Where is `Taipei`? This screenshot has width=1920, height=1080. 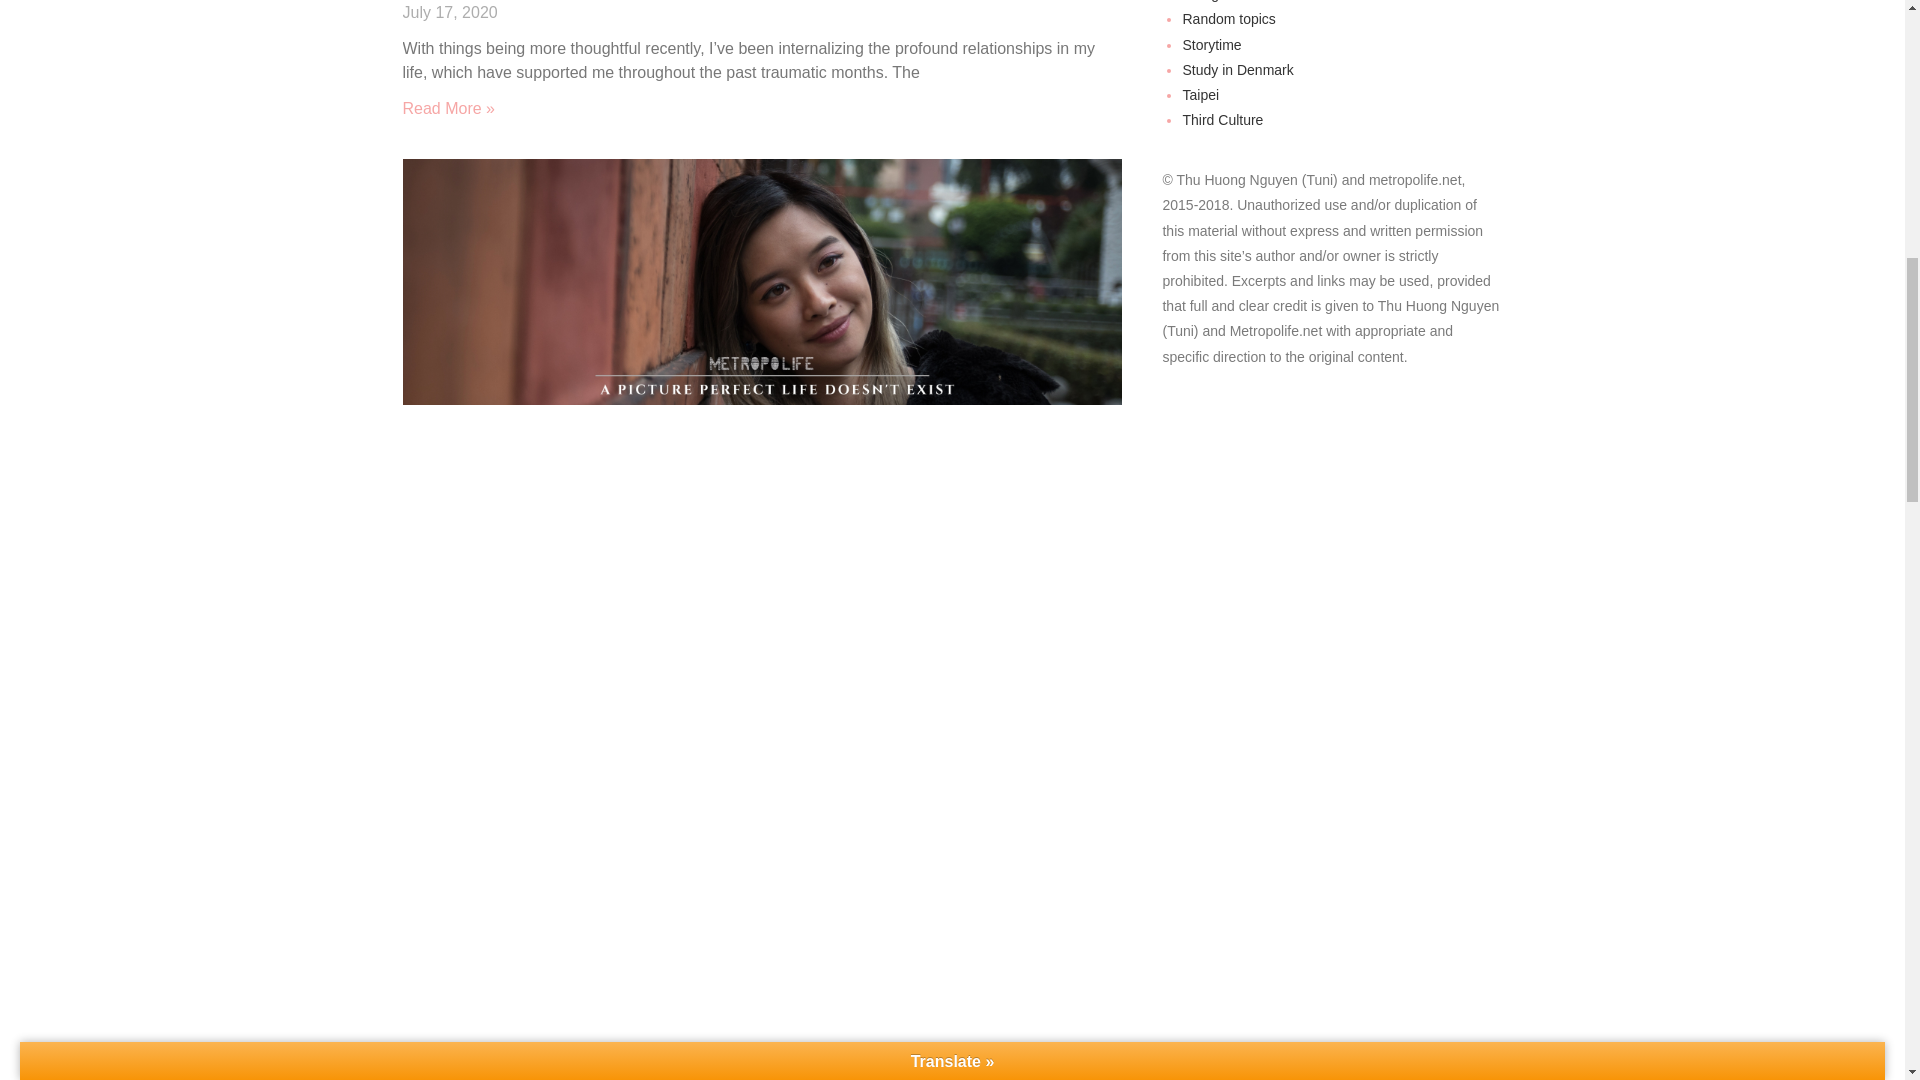 Taipei is located at coordinates (1200, 94).